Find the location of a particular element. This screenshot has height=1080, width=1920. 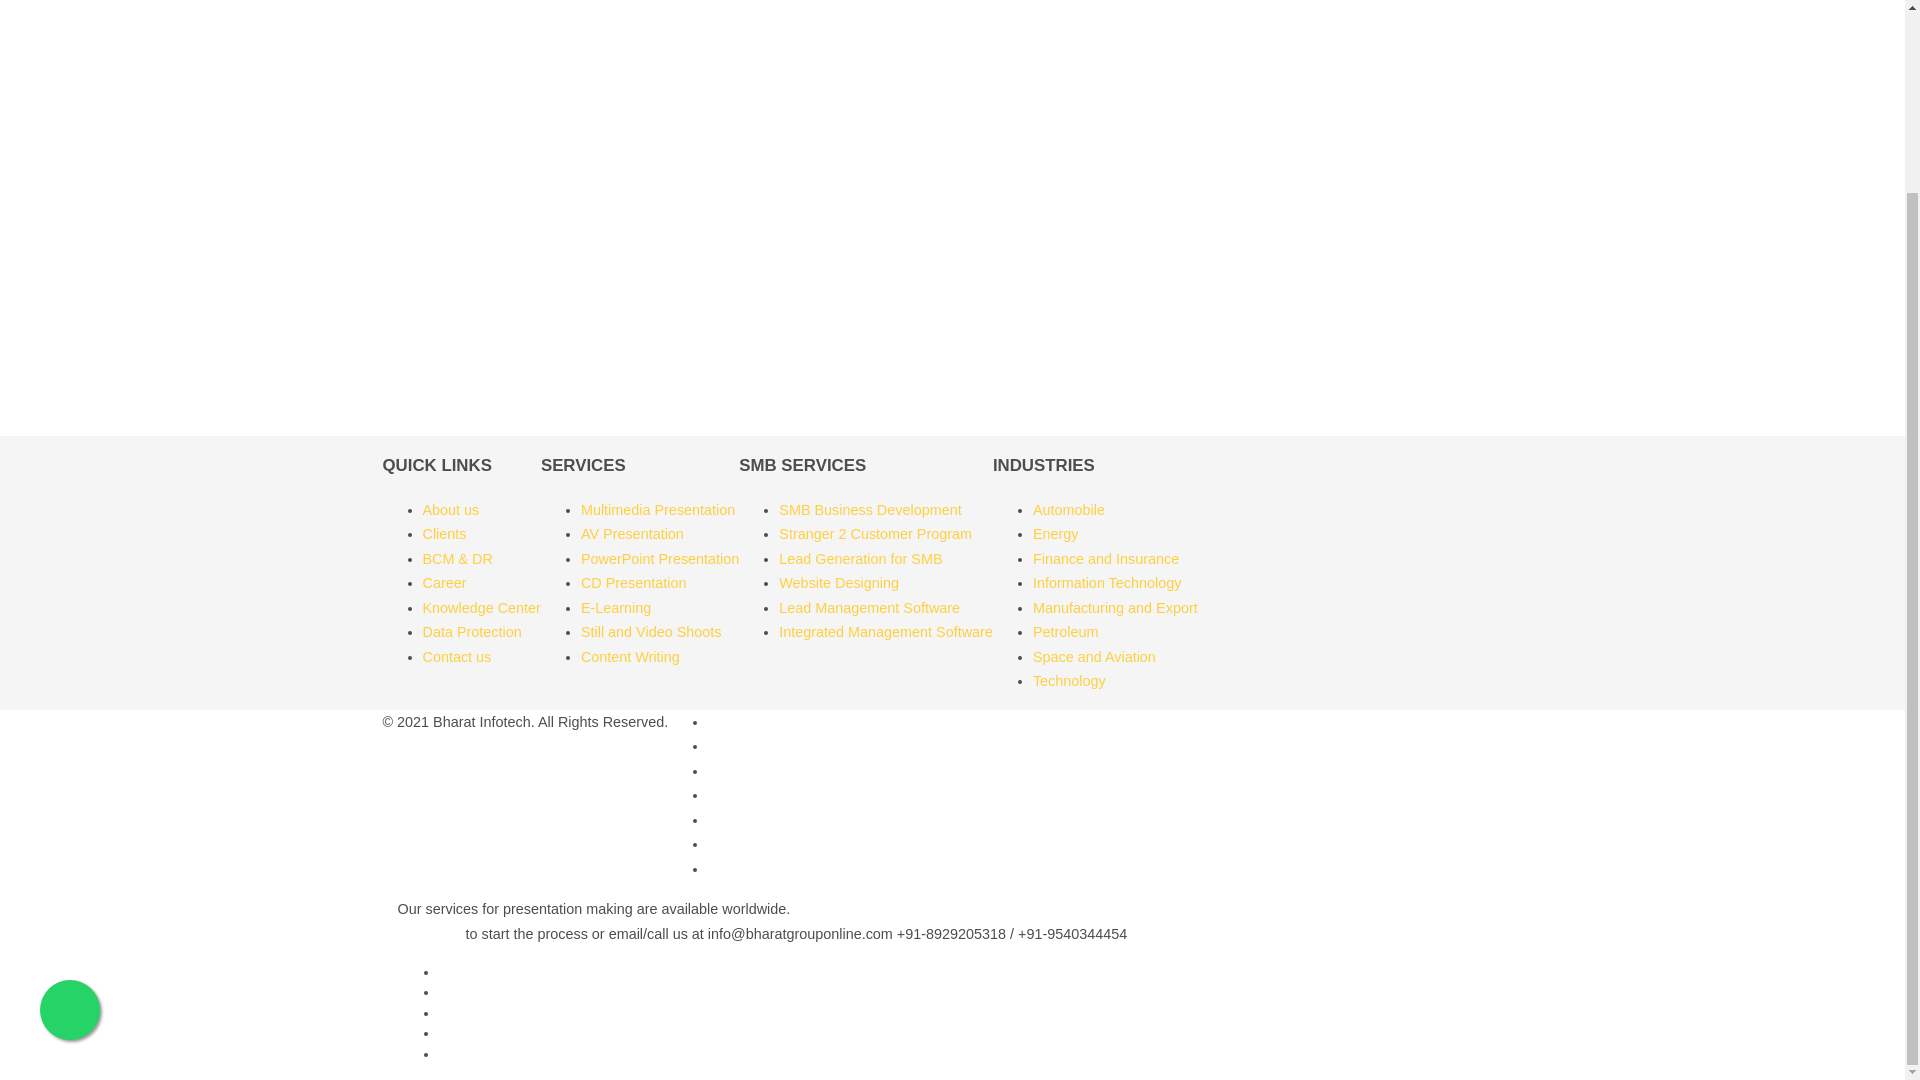

Lead Management Software is located at coordinates (870, 608).